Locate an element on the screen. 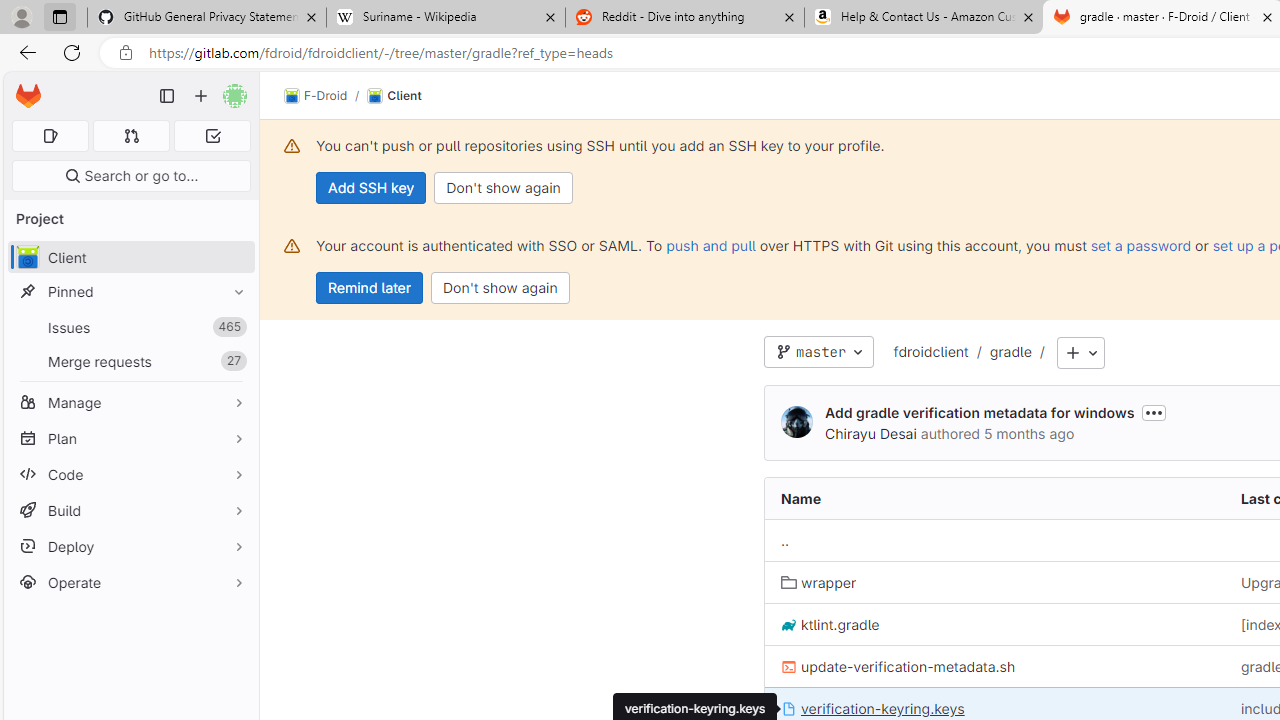  ktlint.gradle is located at coordinates (994, 624).